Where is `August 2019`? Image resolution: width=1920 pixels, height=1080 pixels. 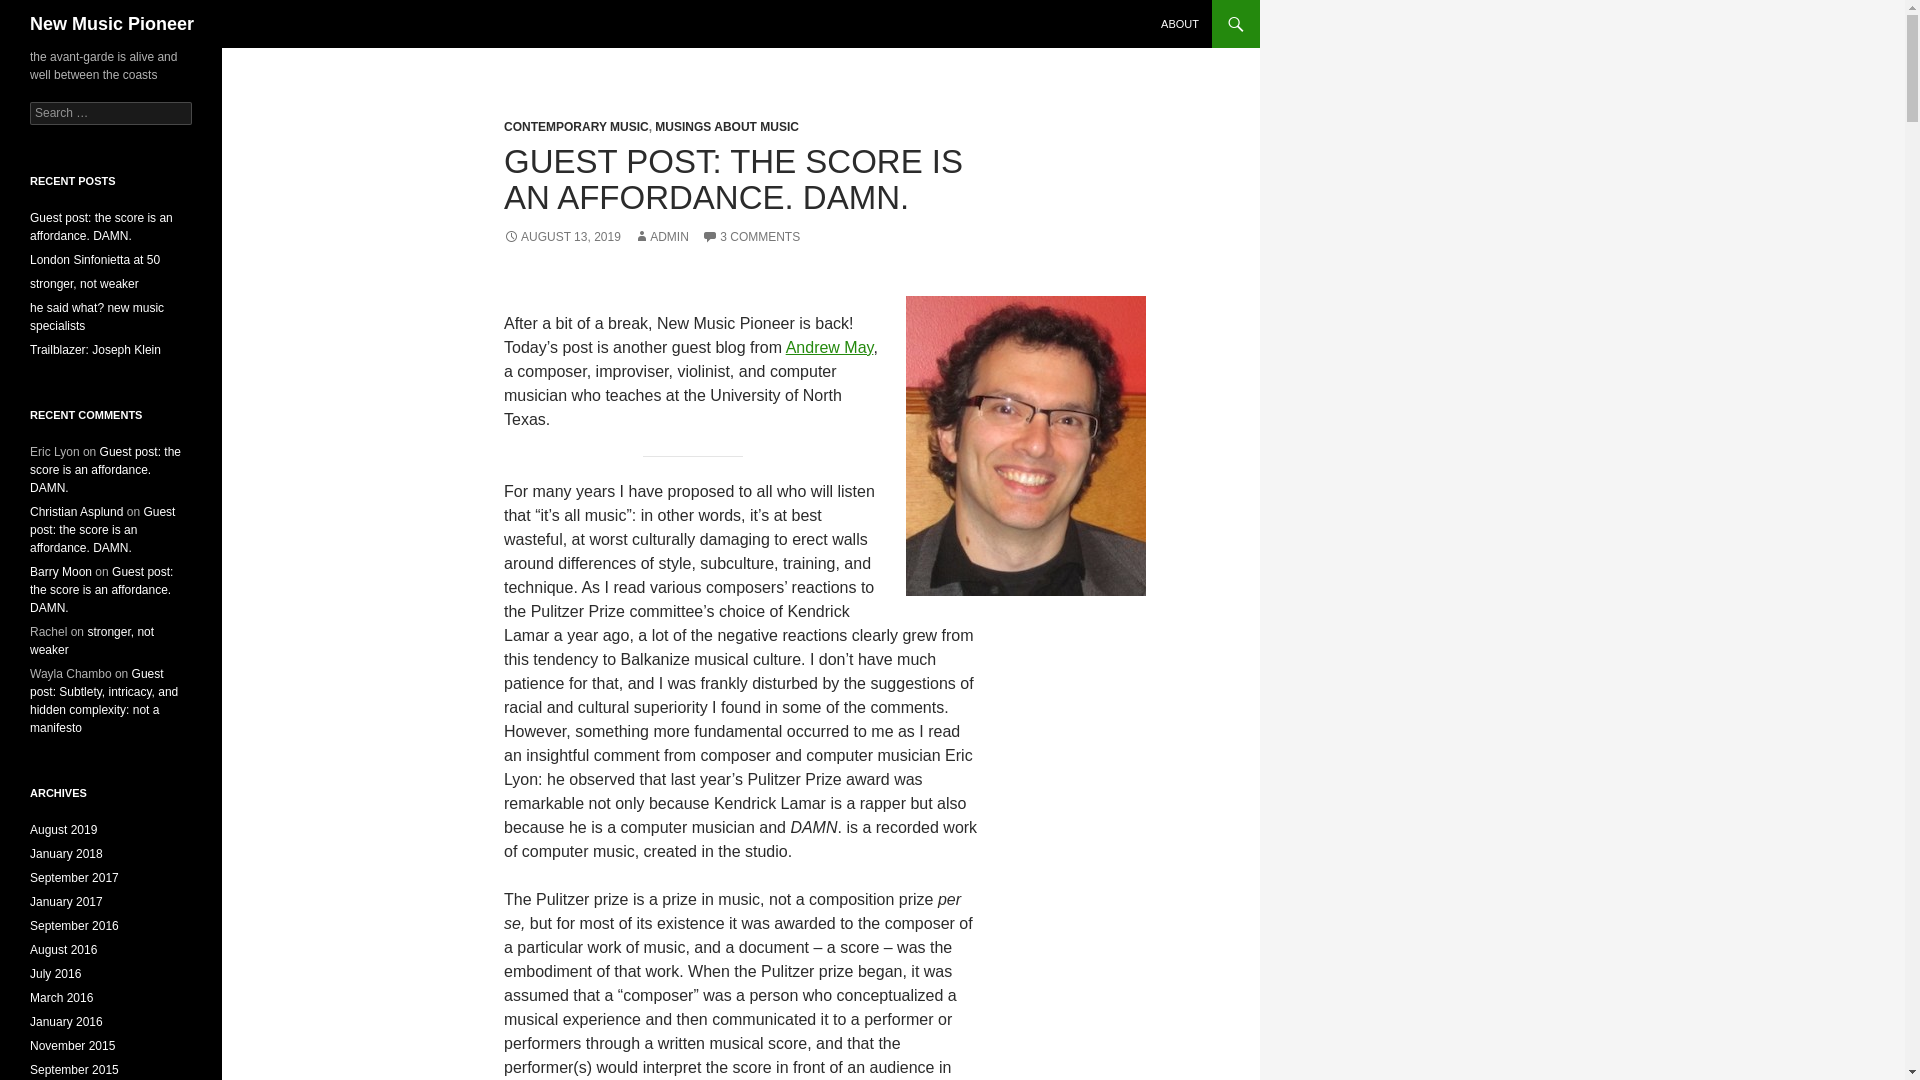
August 2019 is located at coordinates (64, 830).